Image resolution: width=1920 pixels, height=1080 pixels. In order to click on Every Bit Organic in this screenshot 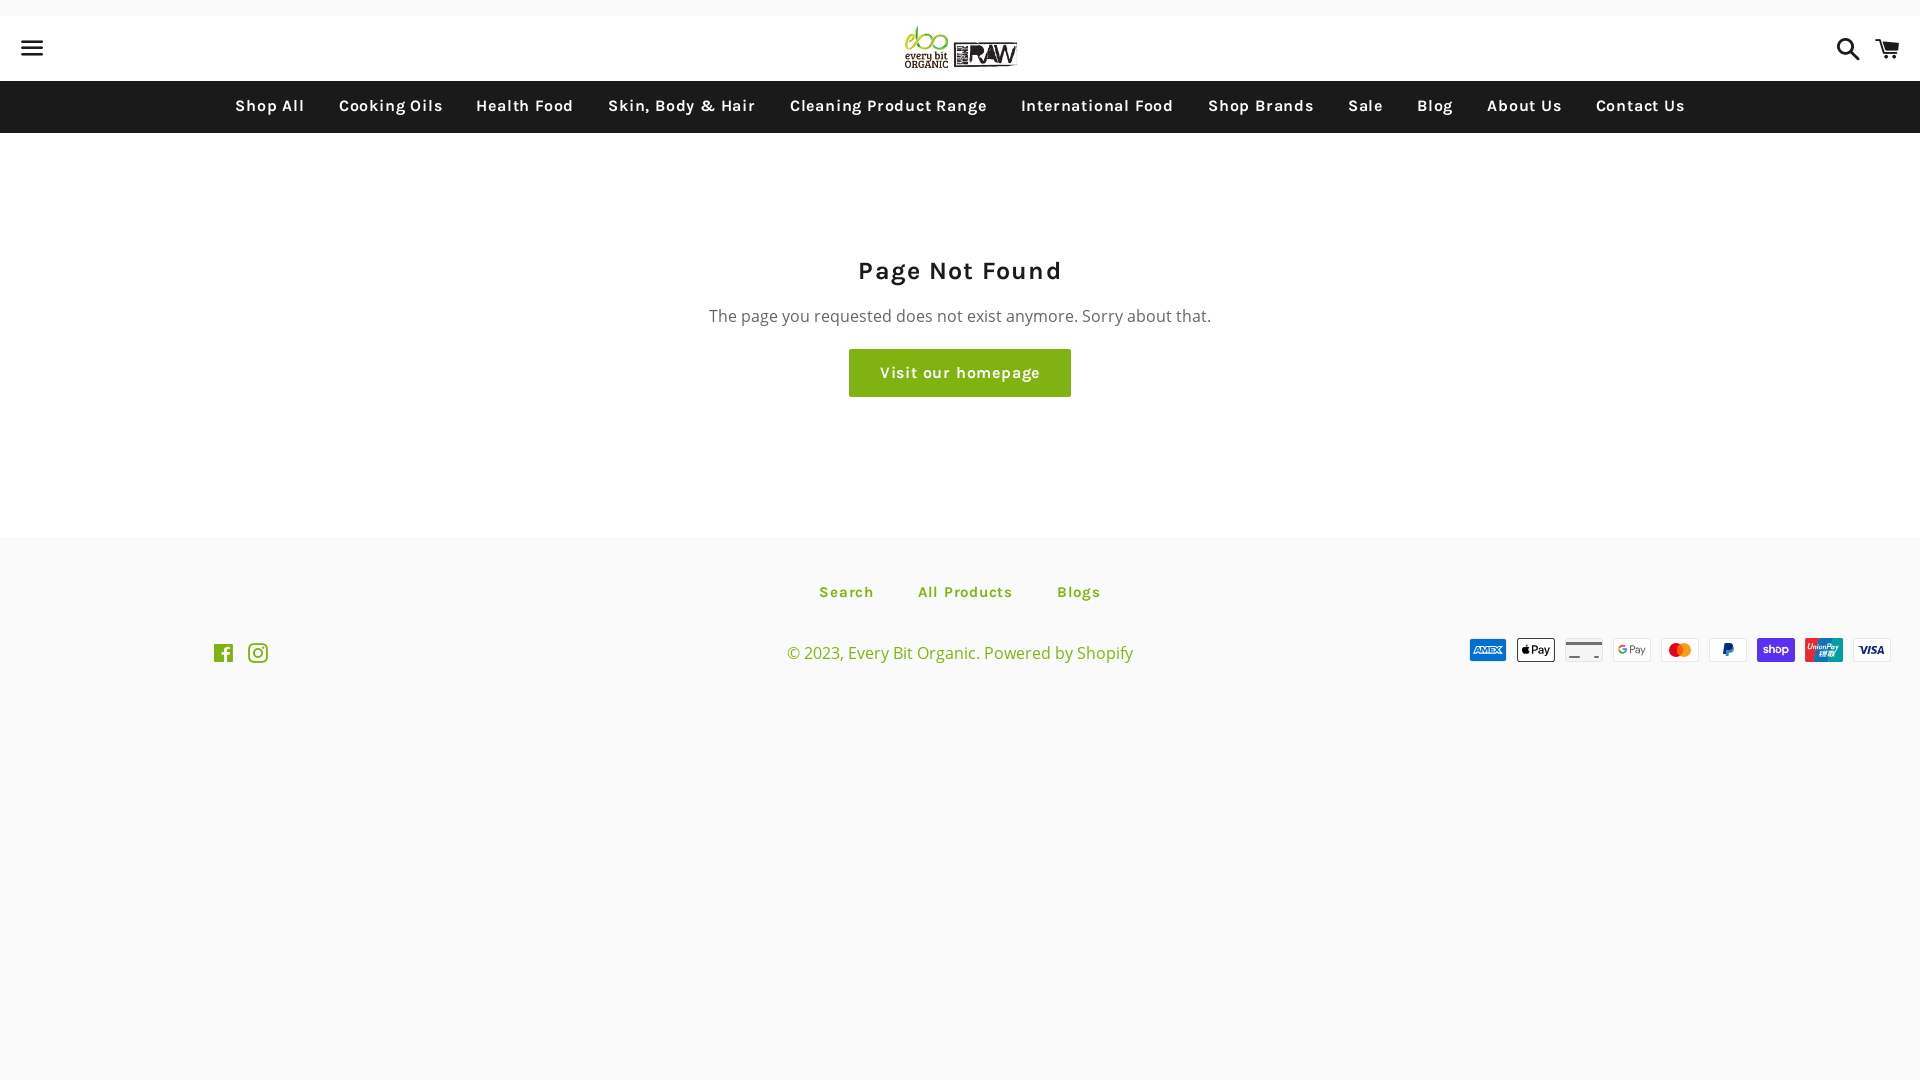, I will do `click(912, 653)`.